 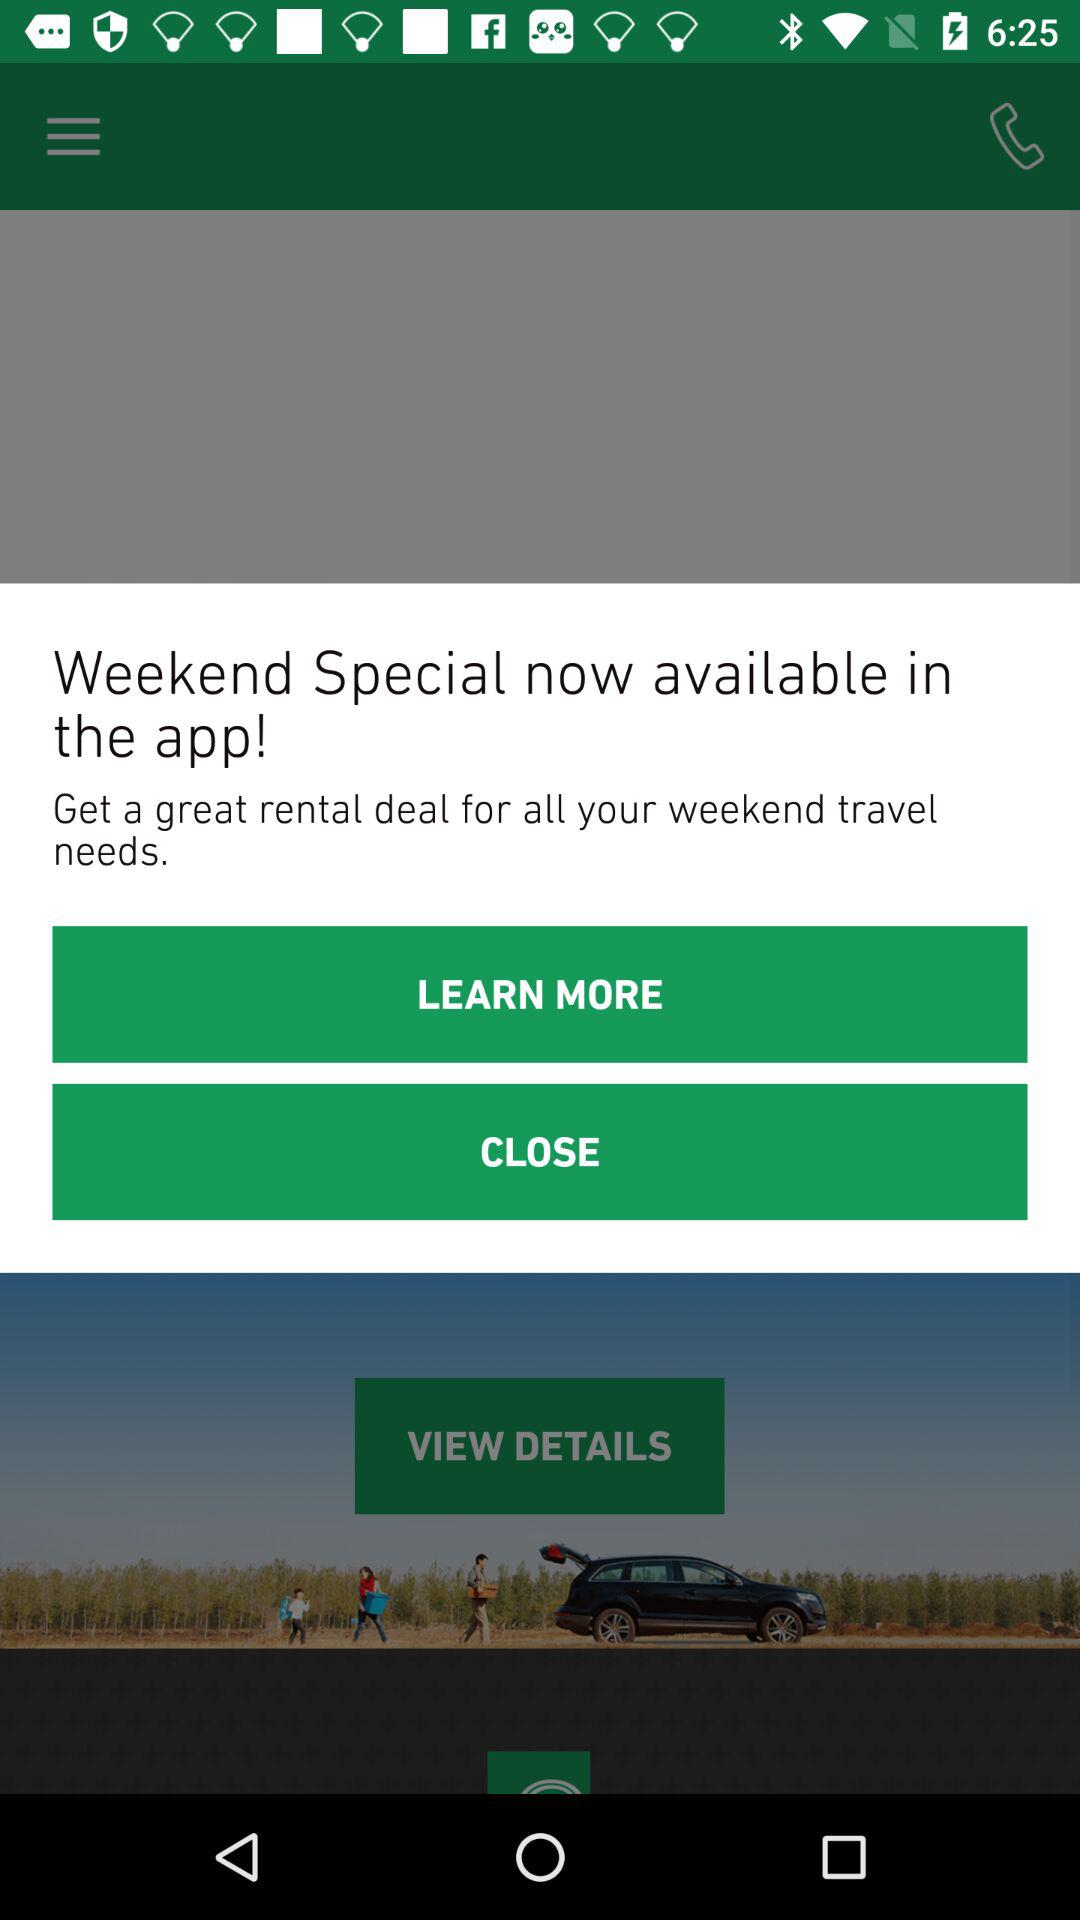 I want to click on choose icon above the close item, so click(x=540, y=994).